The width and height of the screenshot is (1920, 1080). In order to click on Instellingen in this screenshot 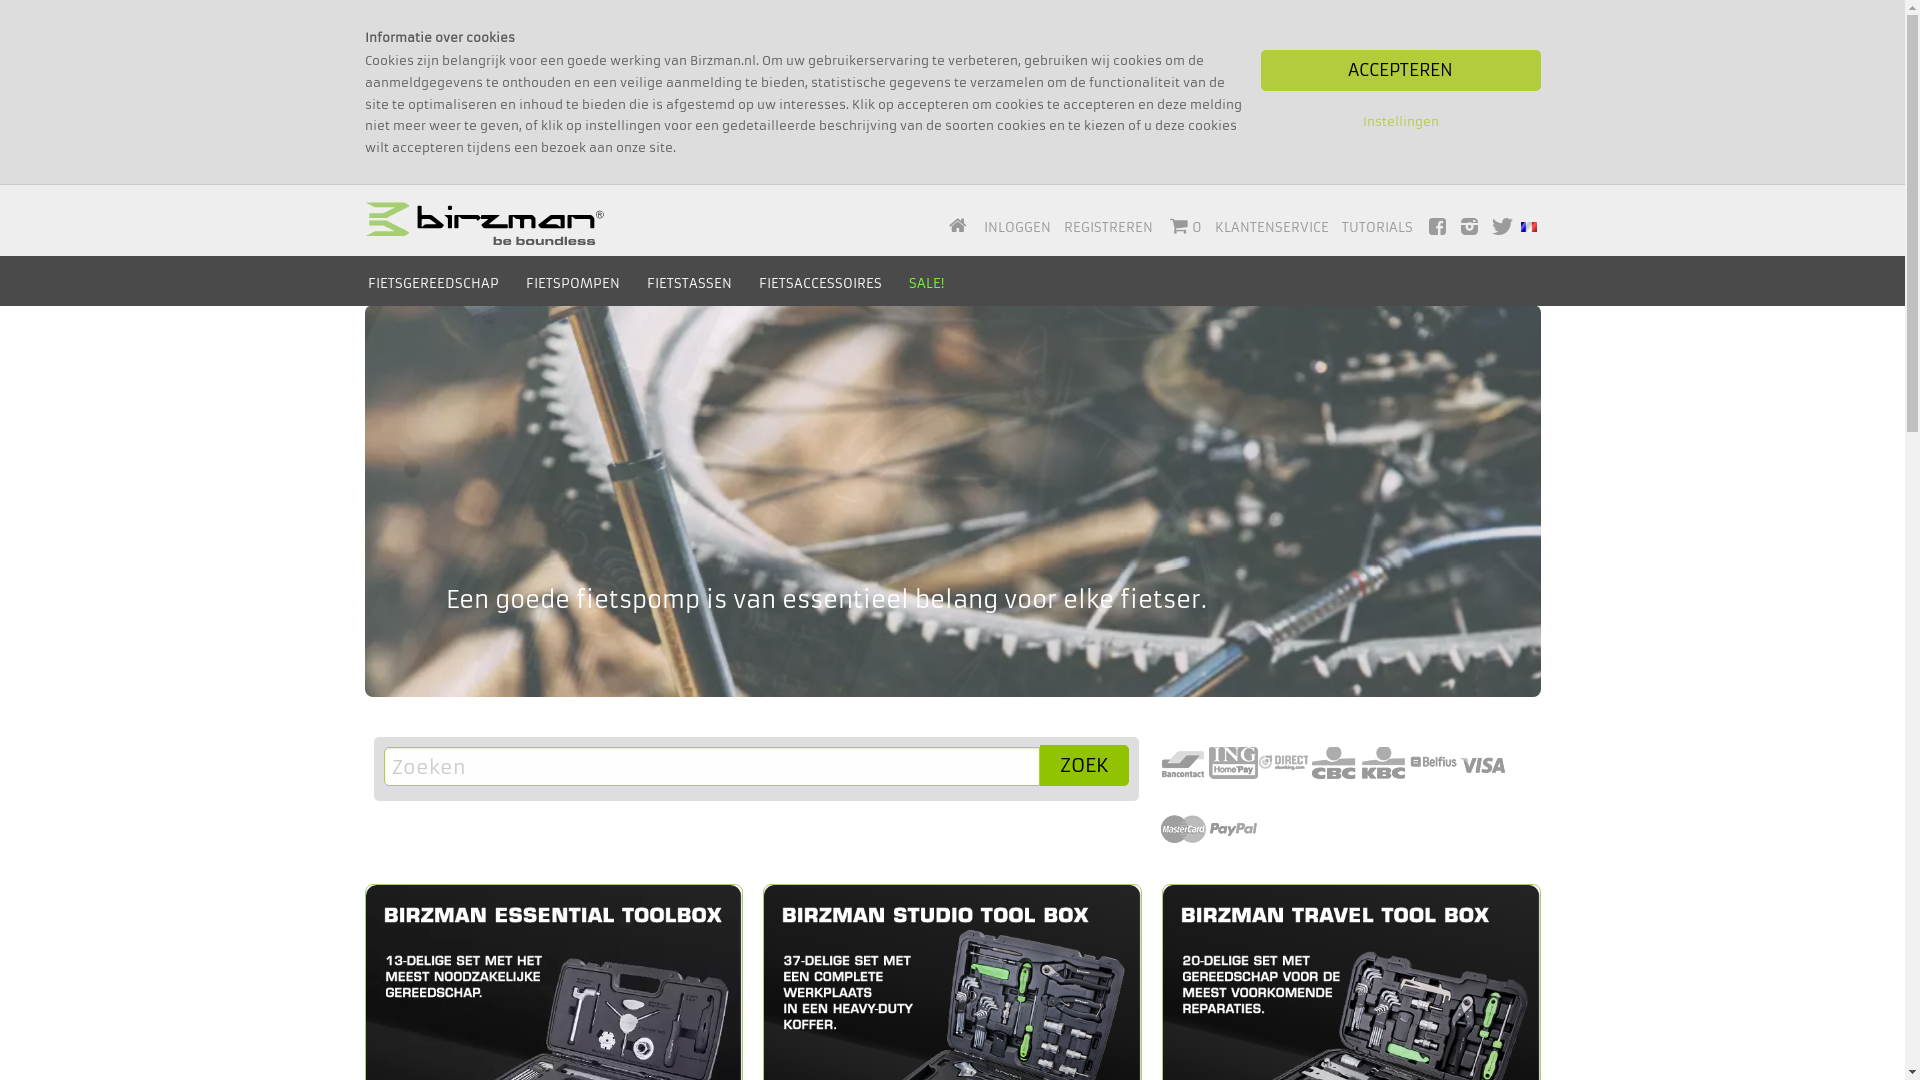, I will do `click(1401, 122)`.